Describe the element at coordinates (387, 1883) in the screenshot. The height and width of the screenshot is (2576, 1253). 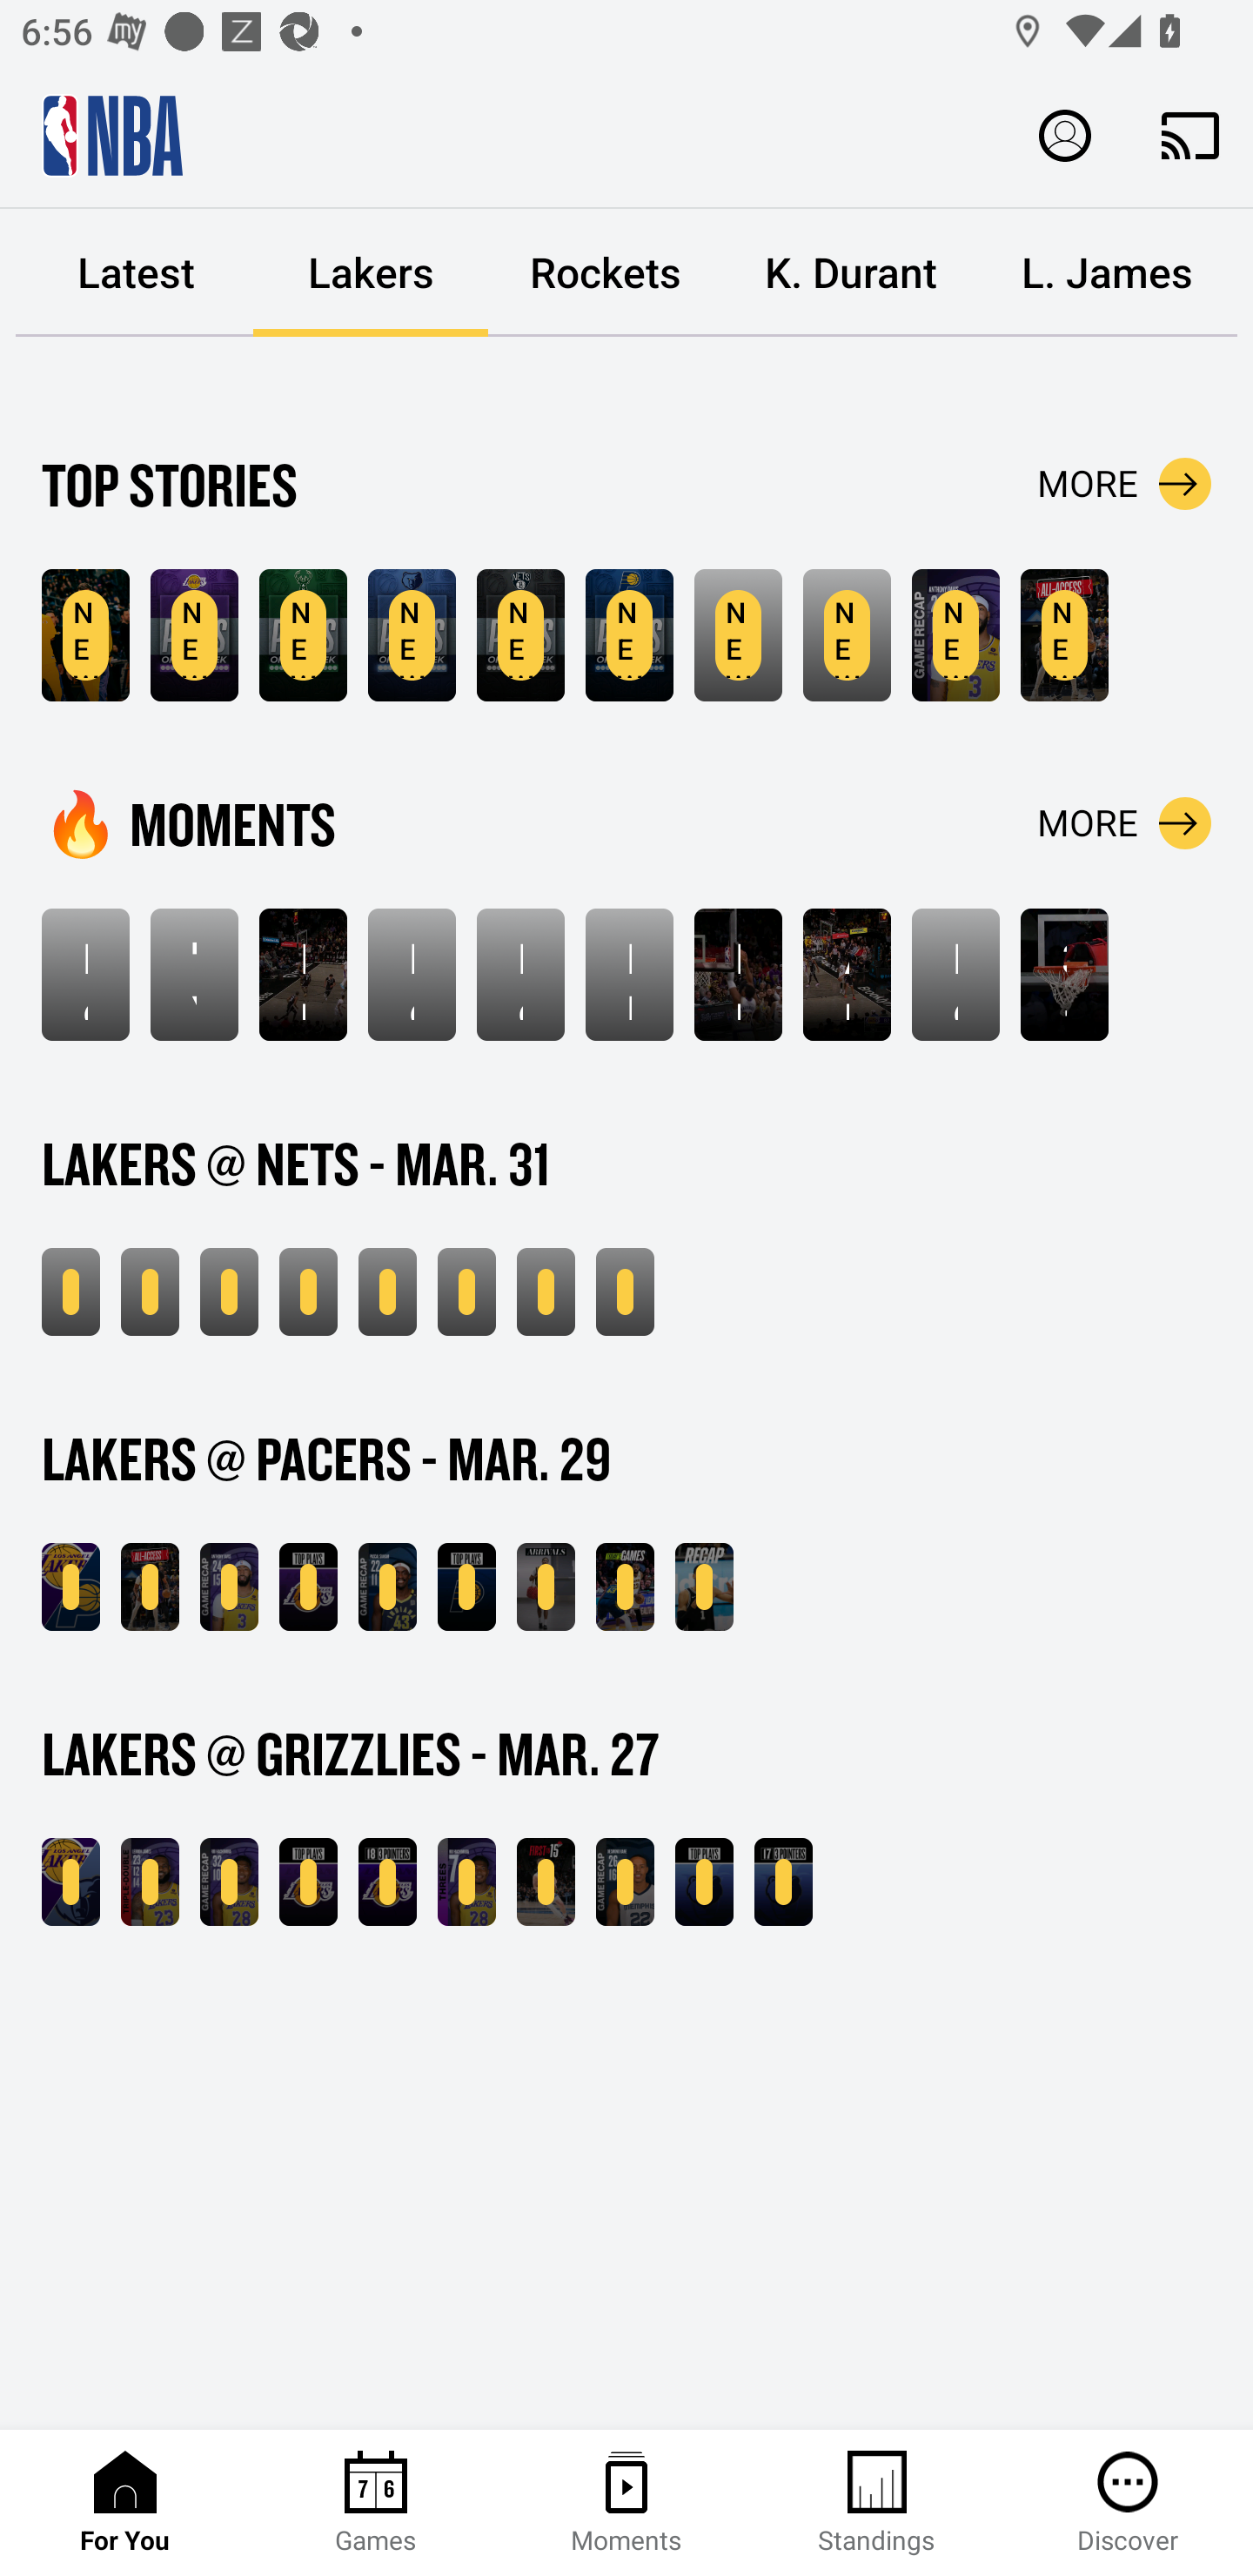
I see `NEW All 3's from LAL's 18 3-Pointer Night` at that location.